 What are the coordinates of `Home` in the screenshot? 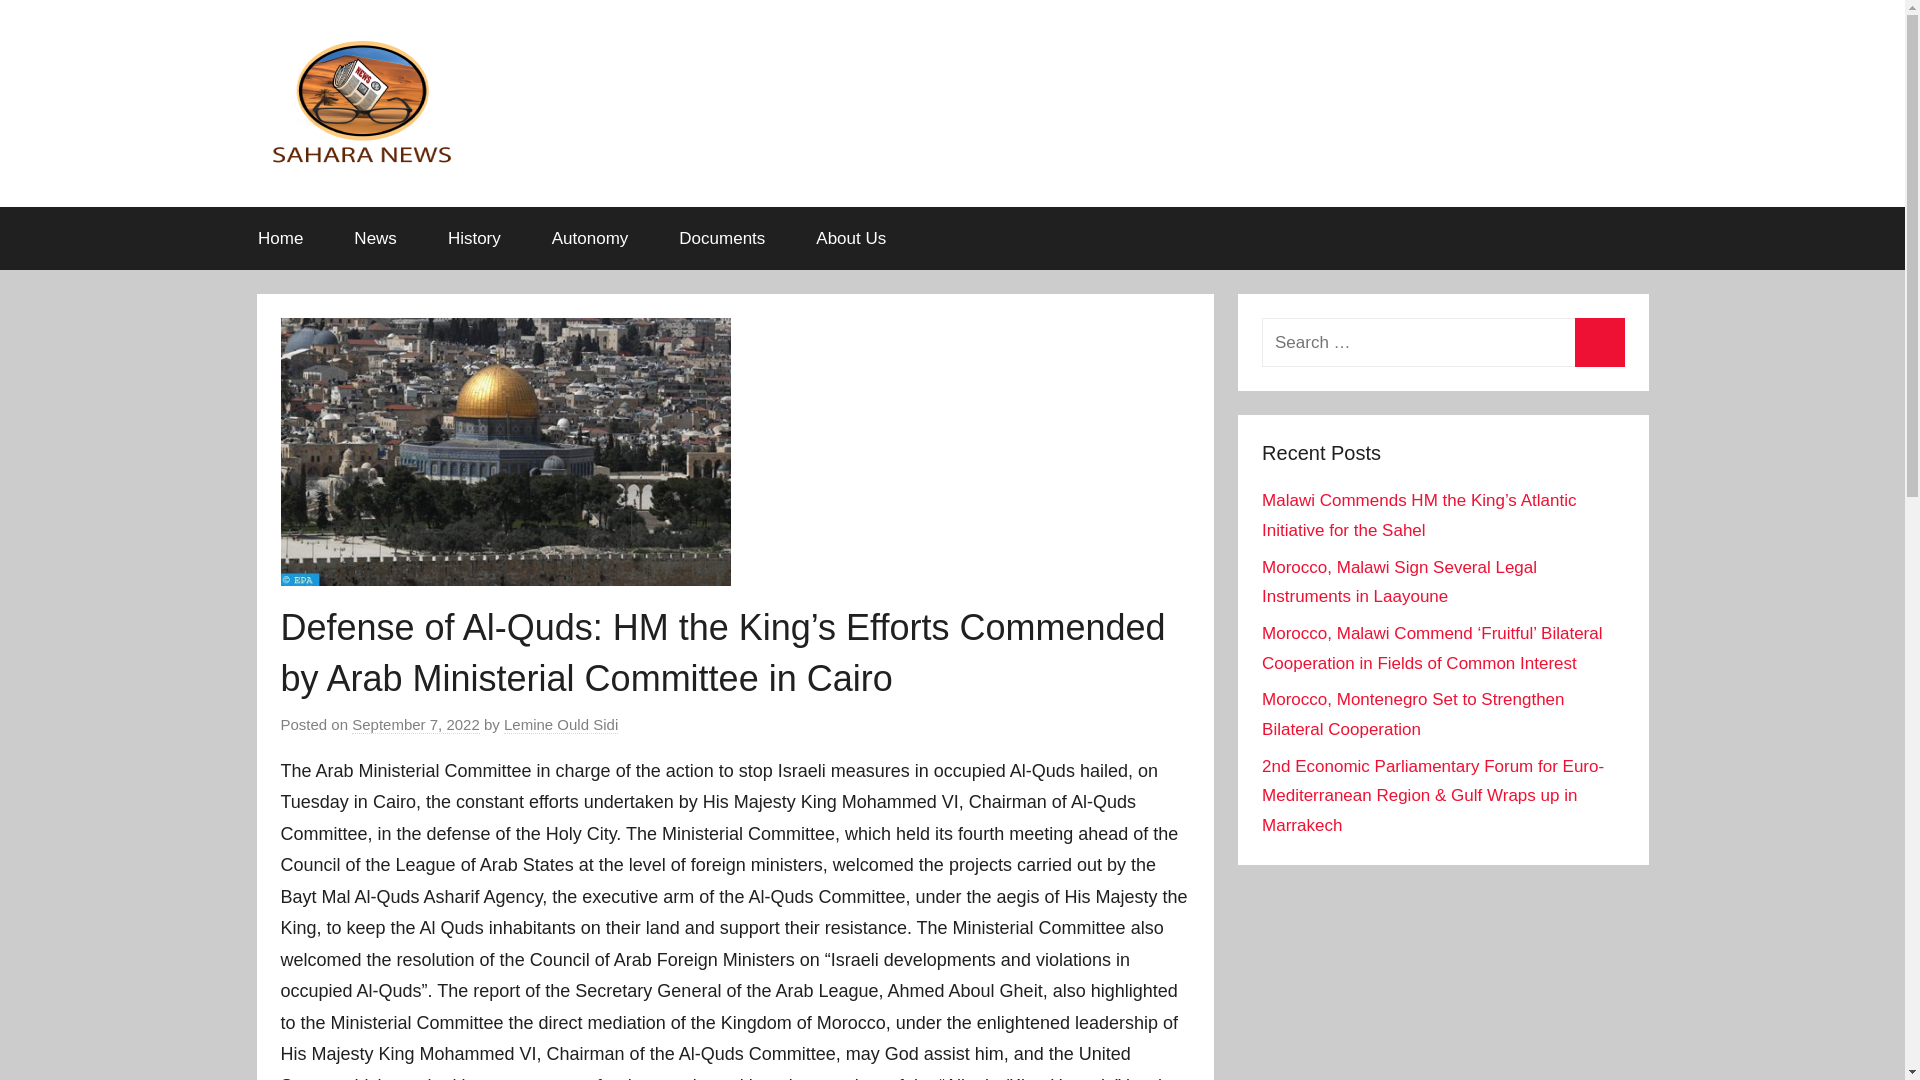 It's located at (280, 238).